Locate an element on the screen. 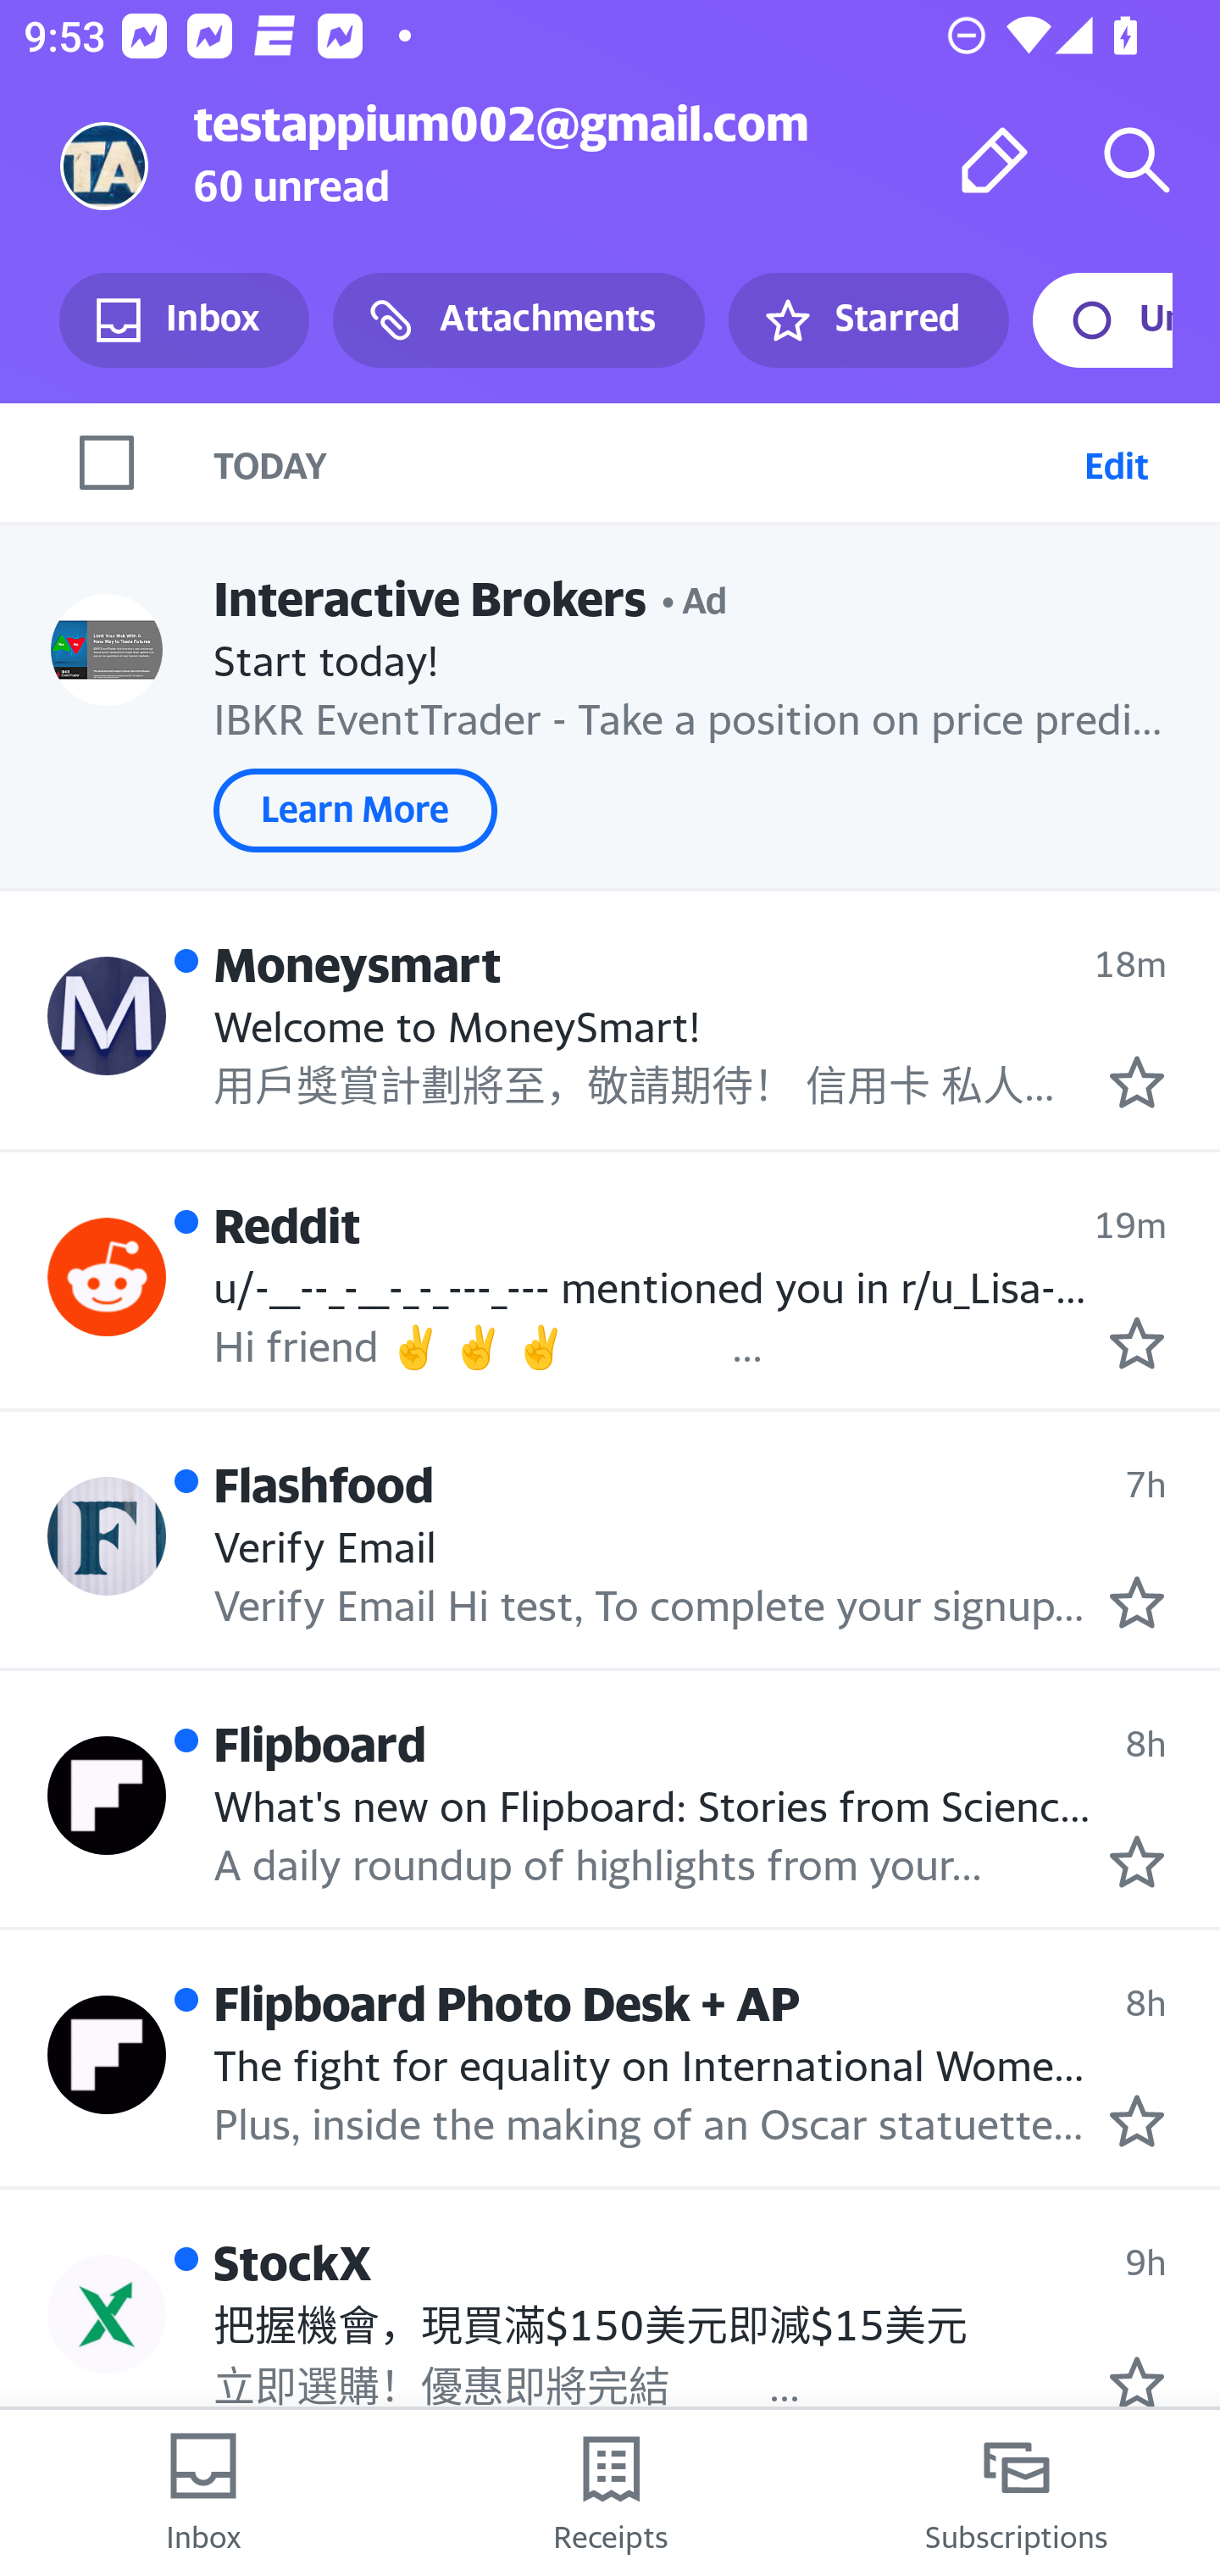 The height and width of the screenshot is (2576, 1220). Mark as starred. is located at coordinates (1137, 2383).